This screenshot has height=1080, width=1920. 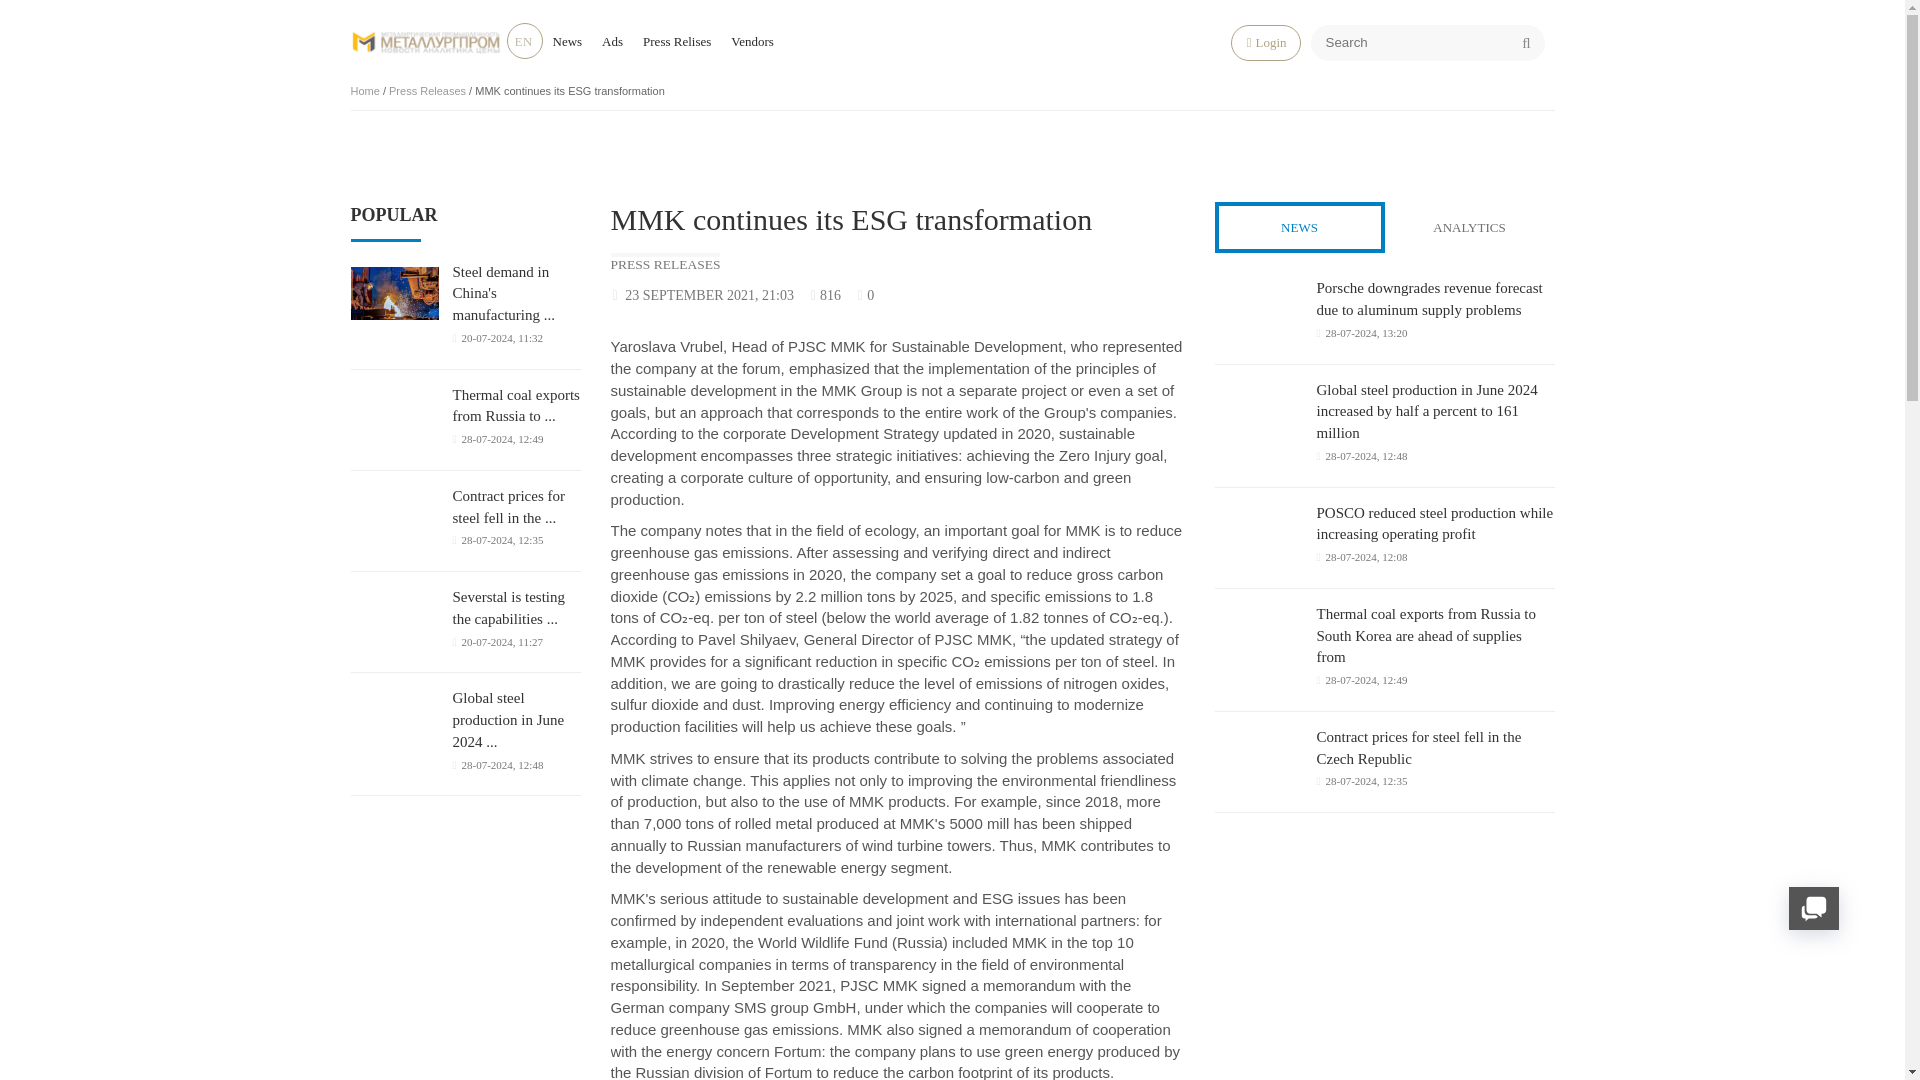 What do you see at coordinates (676, 40) in the screenshot?
I see `Press Relises` at bounding box center [676, 40].